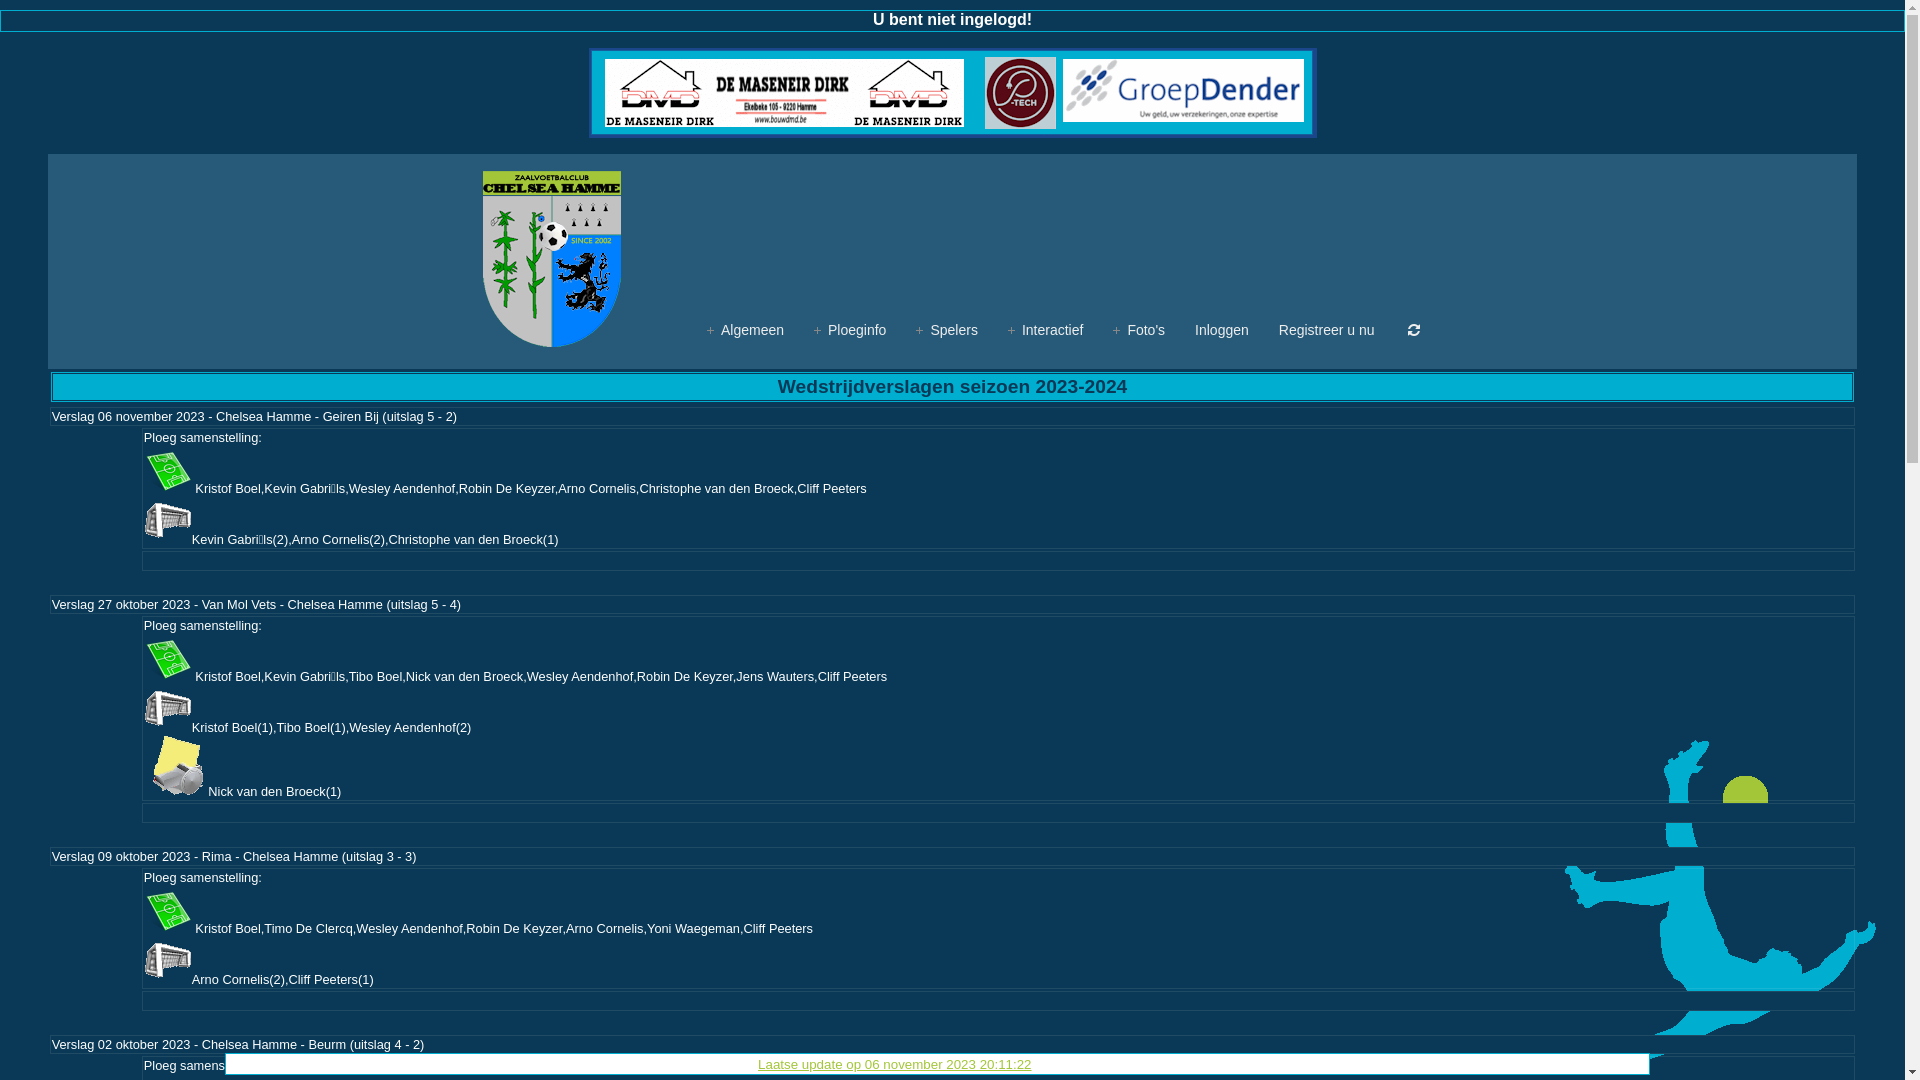  I want to click on Registreer u nu, so click(1327, 330).